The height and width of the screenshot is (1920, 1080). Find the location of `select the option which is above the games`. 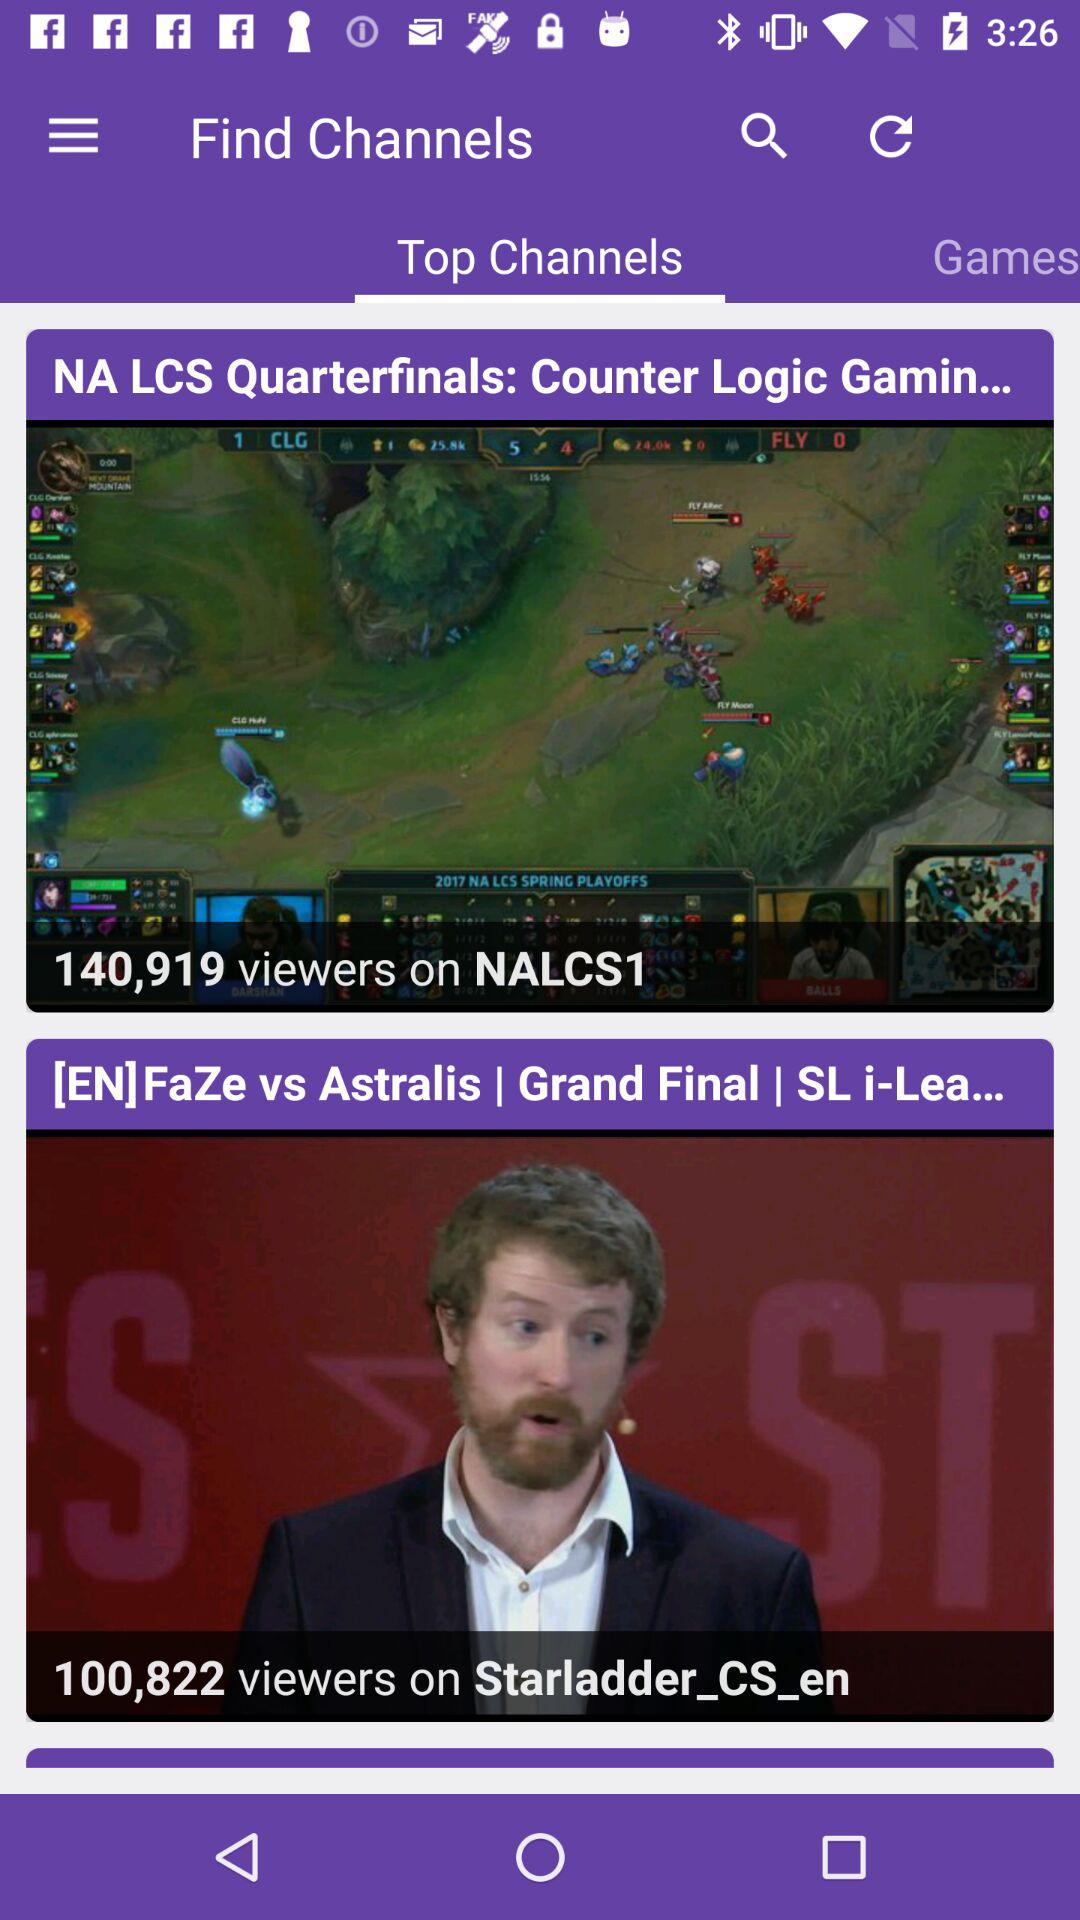

select the option which is above the games is located at coordinates (890, 136).